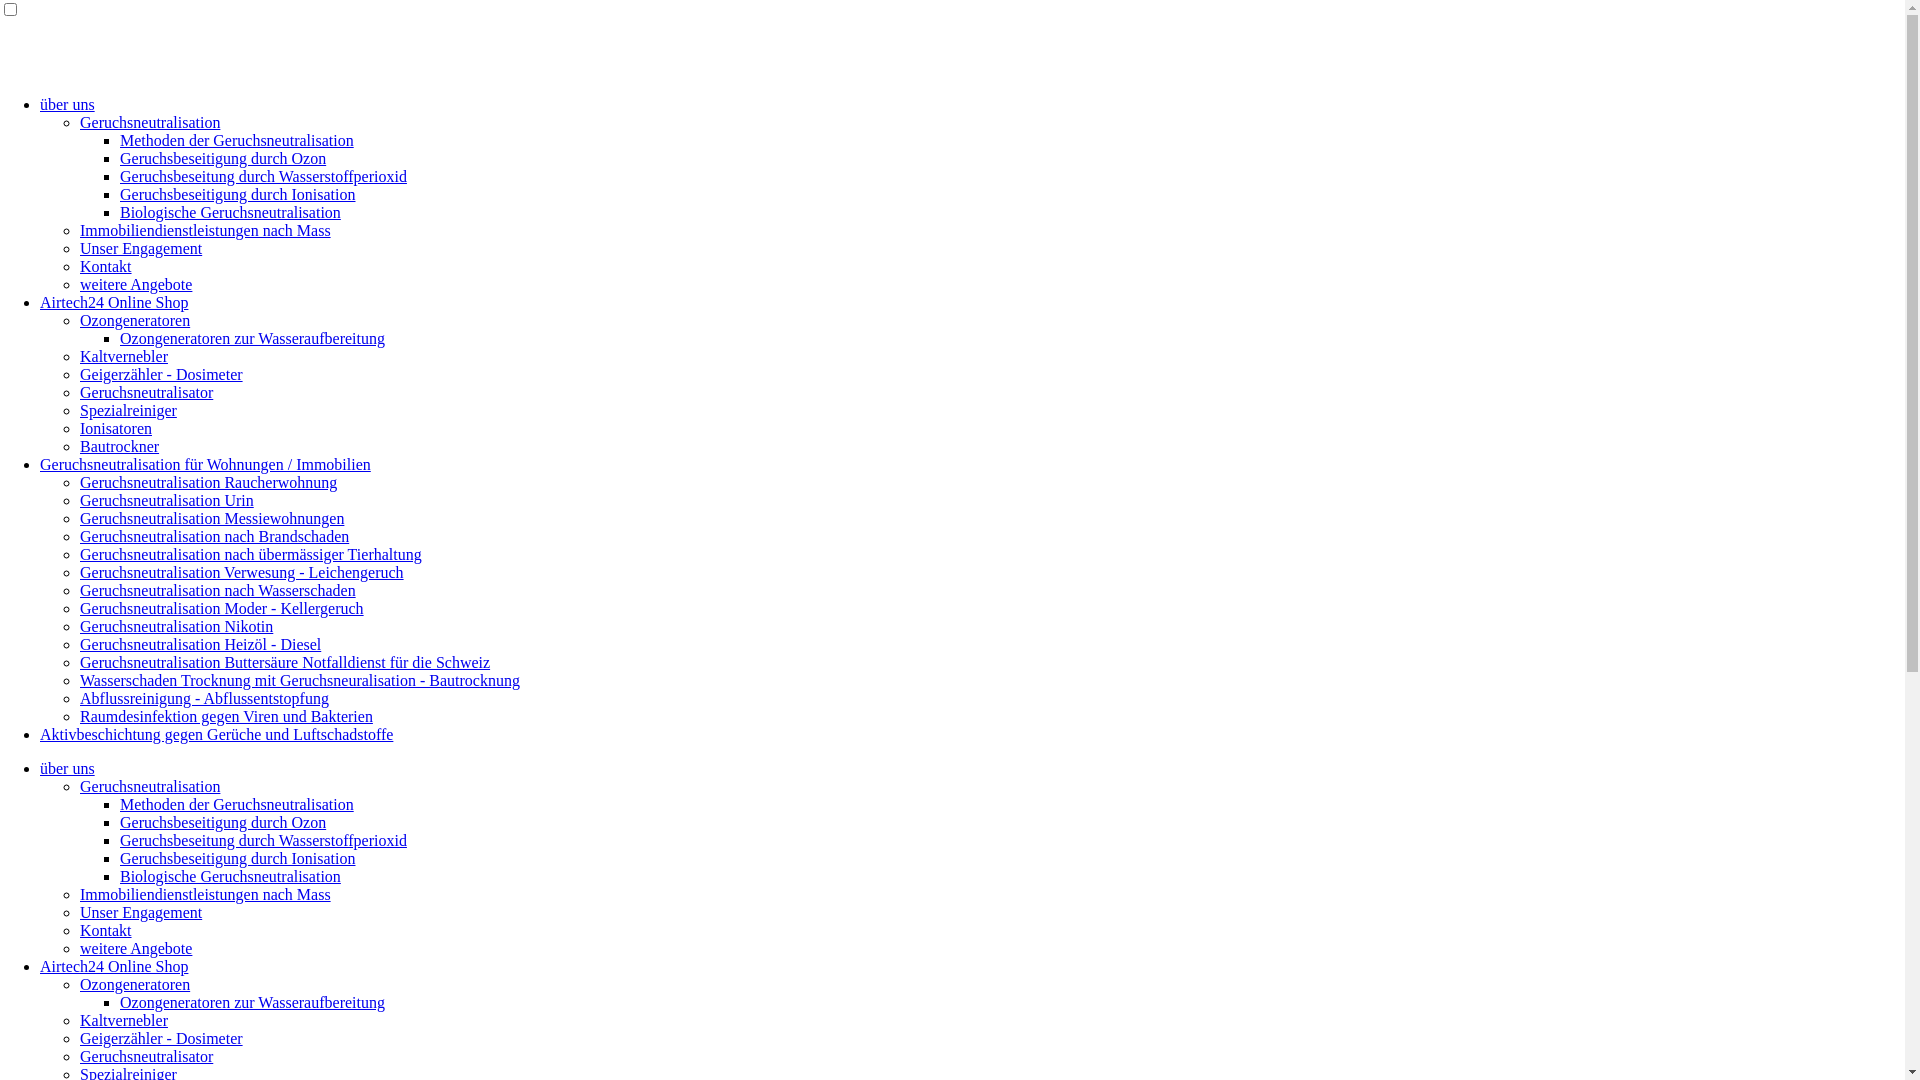 This screenshot has height=1080, width=1920. I want to click on Geruchsbeseitigung durch Ozon, so click(223, 822).